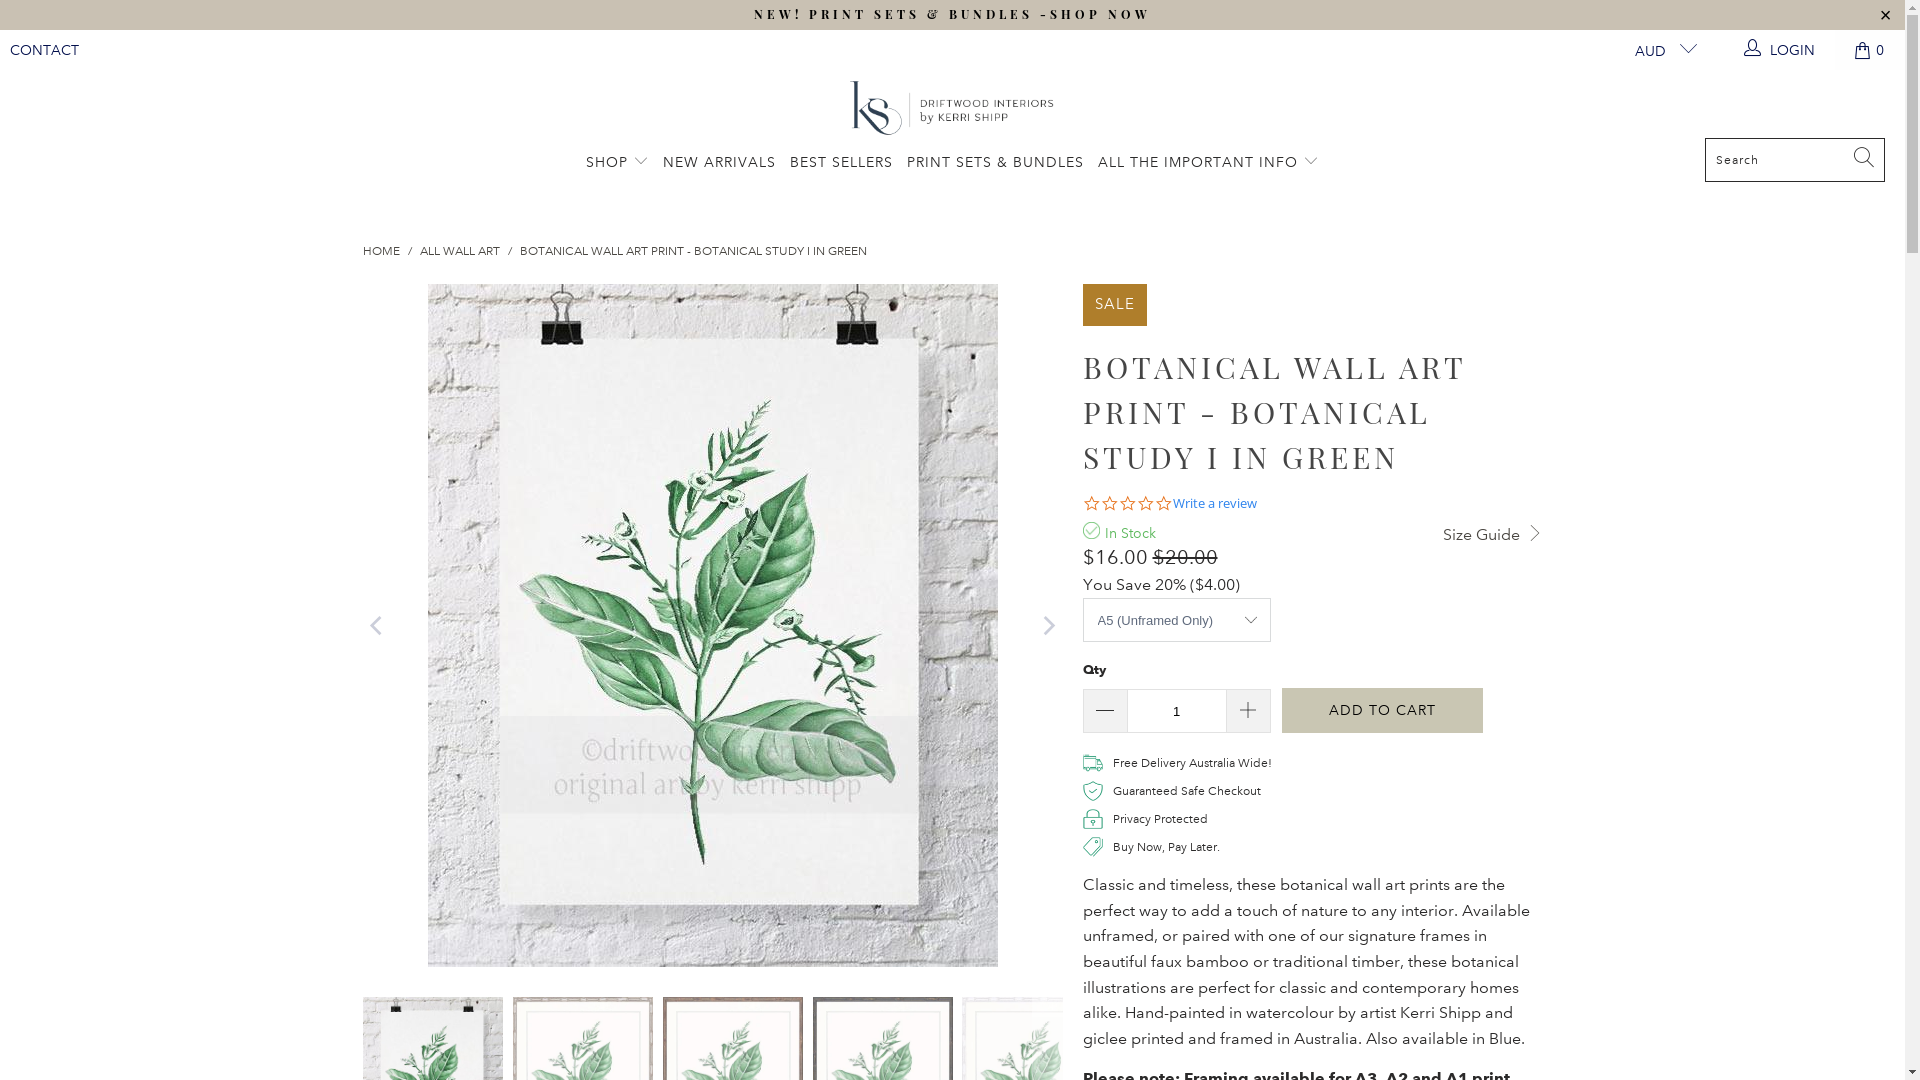 This screenshot has width=1920, height=1080. What do you see at coordinates (1658, 50) in the screenshot?
I see `AUD` at bounding box center [1658, 50].